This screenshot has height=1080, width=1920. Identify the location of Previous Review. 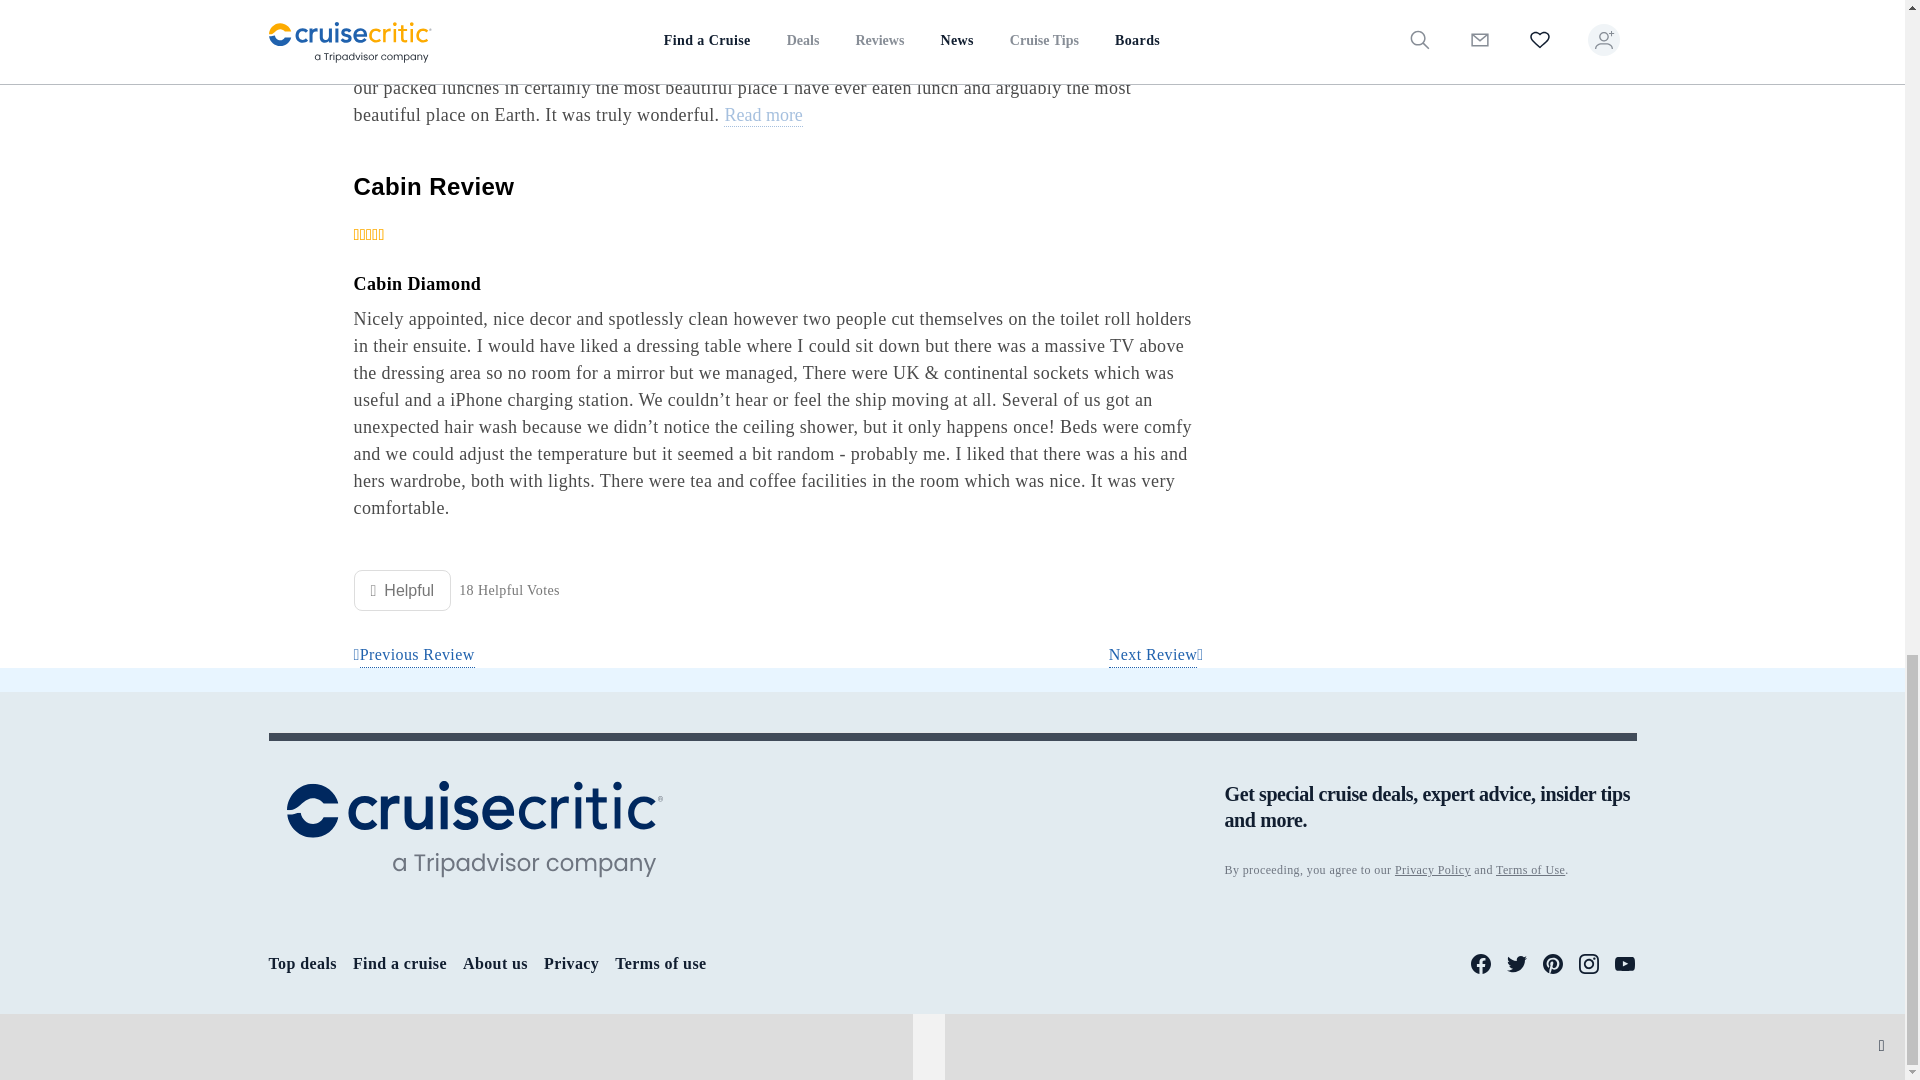
(414, 655).